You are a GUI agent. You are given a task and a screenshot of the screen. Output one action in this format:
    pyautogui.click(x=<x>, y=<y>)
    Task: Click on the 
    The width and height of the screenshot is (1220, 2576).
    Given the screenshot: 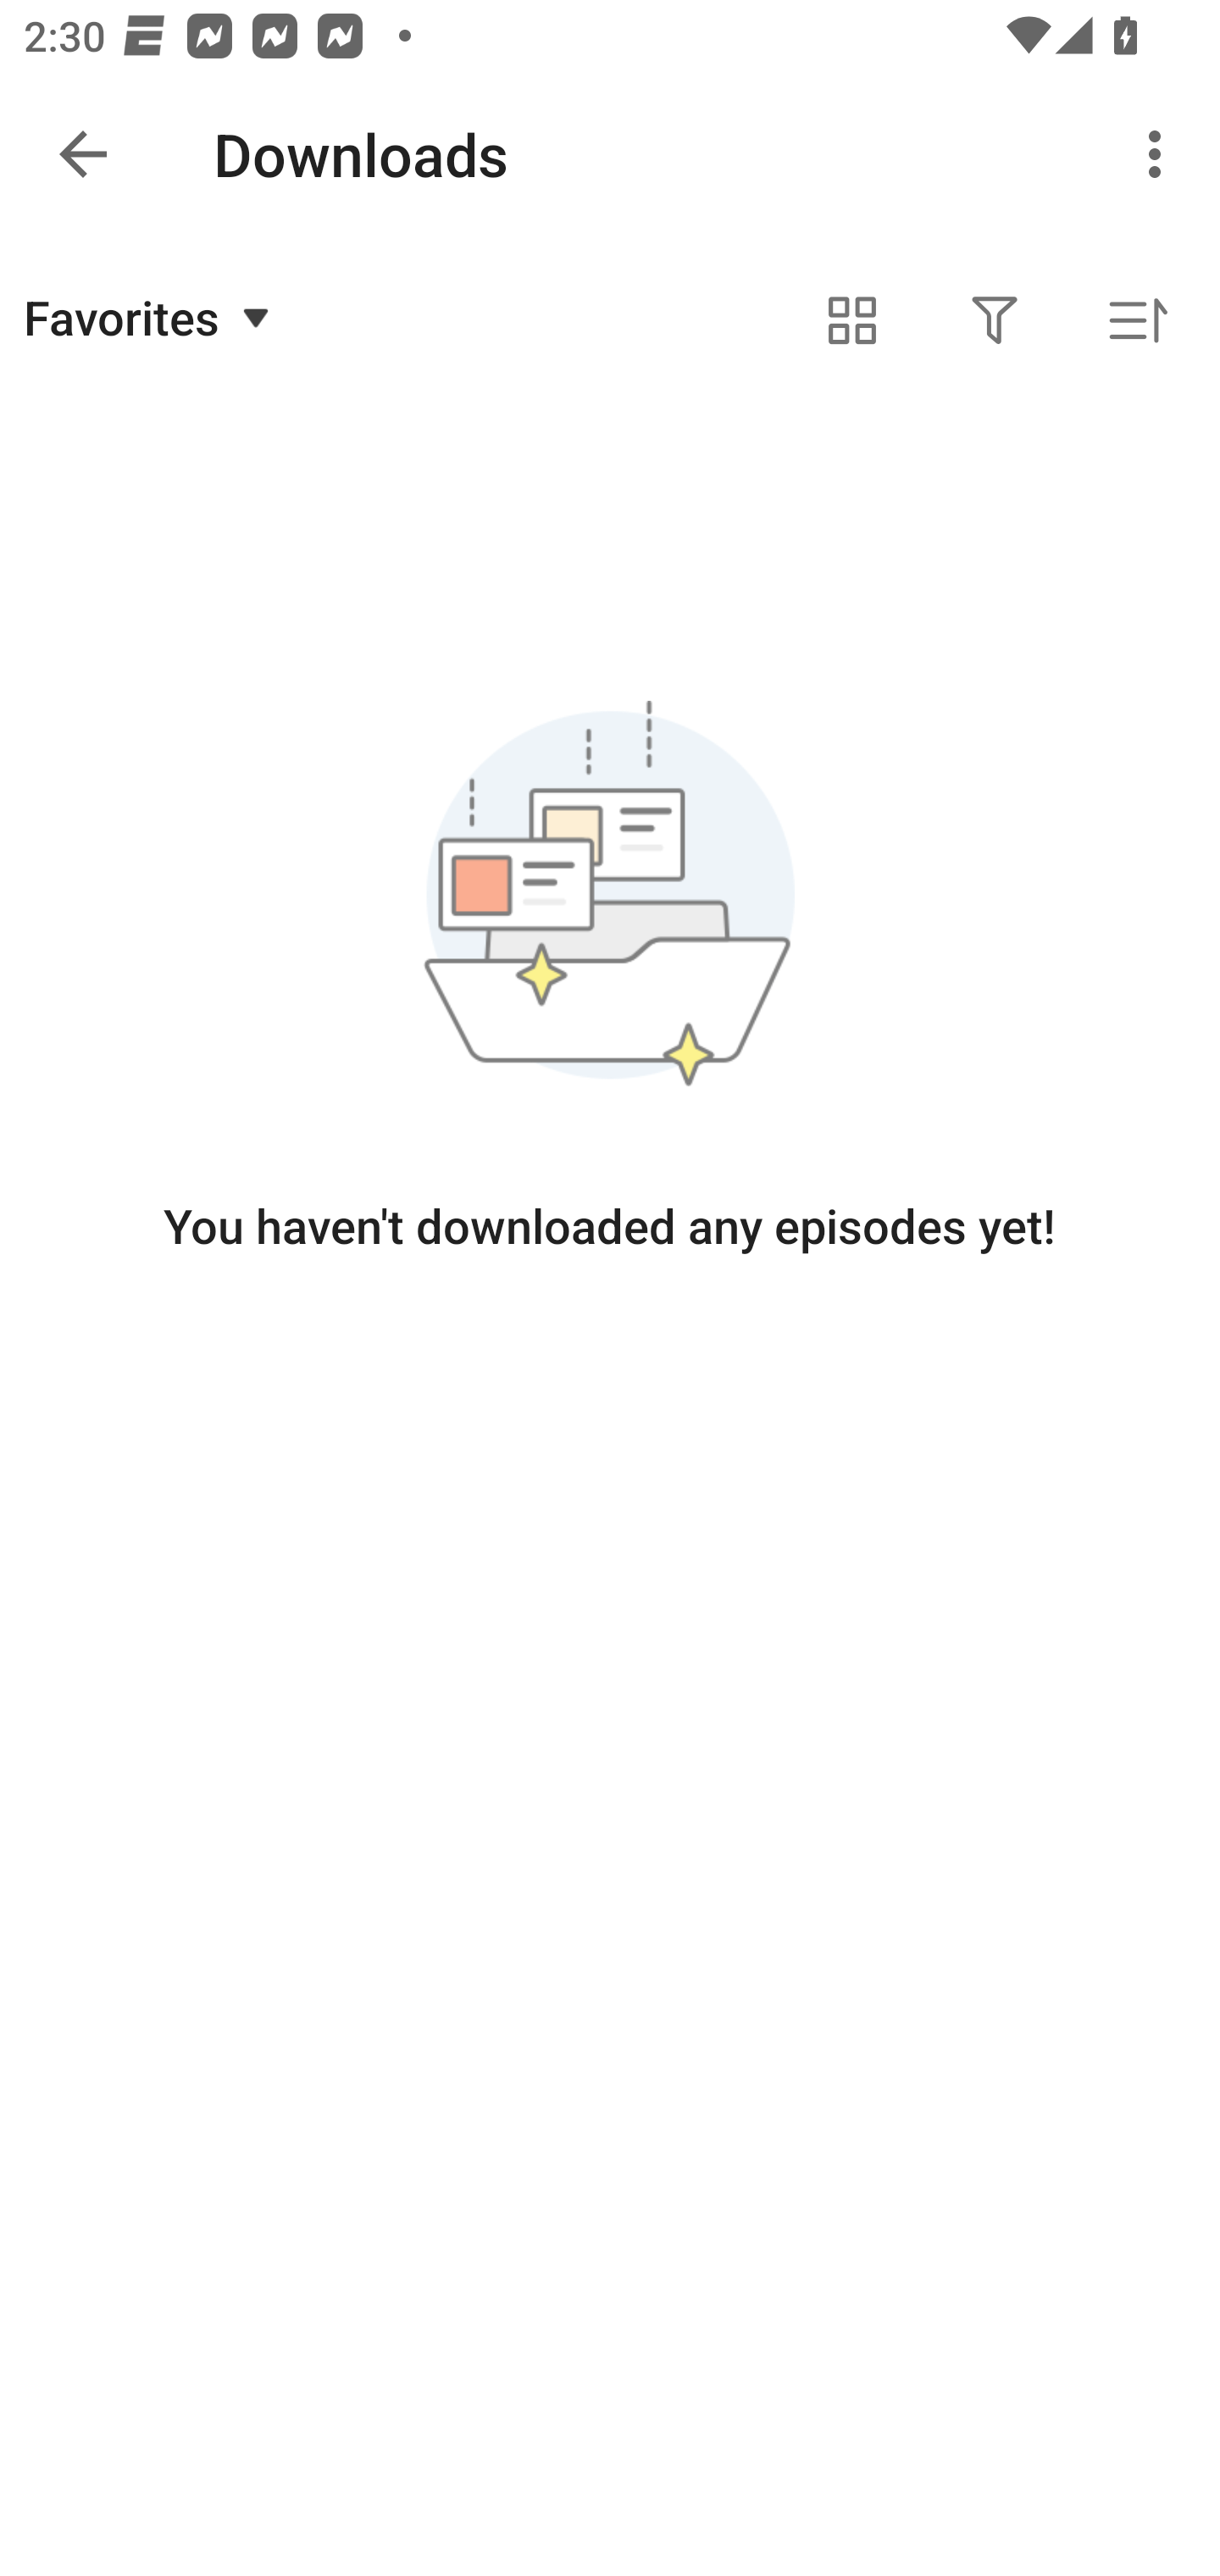 What is the action you would take?
    pyautogui.click(x=852, y=320)
    